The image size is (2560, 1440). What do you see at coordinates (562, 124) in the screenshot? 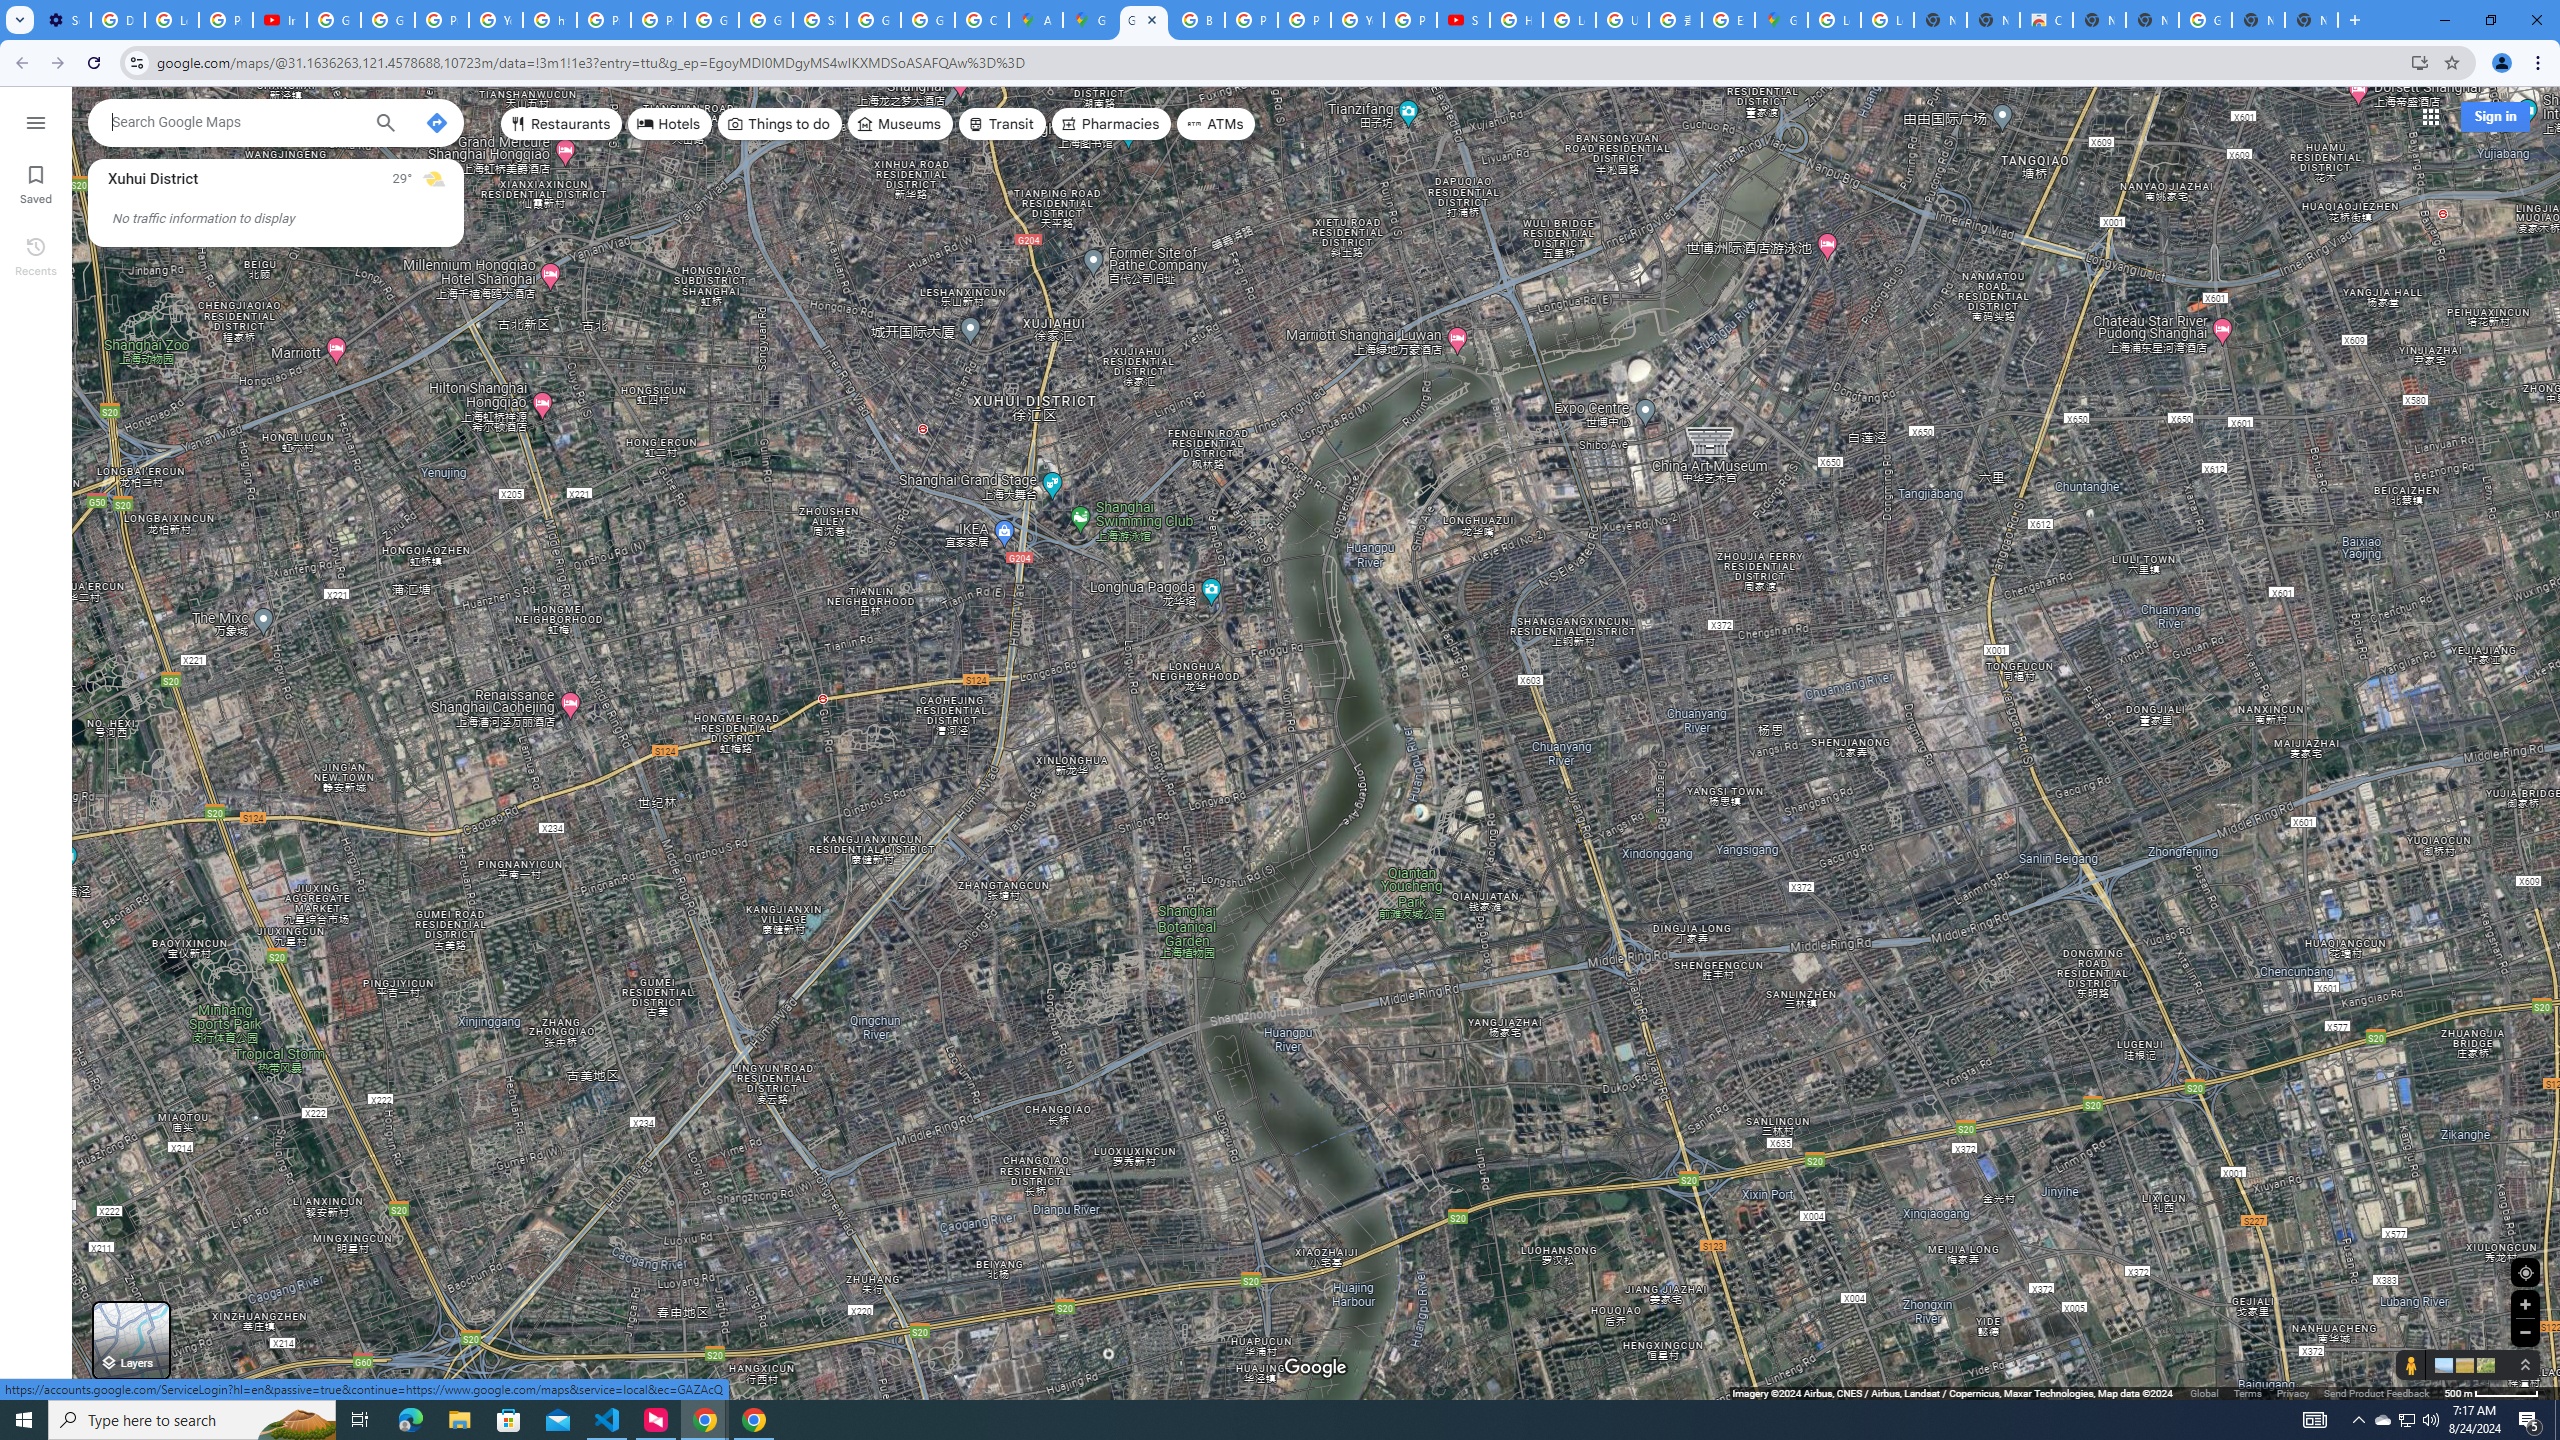
I see `Restaurants` at bounding box center [562, 124].